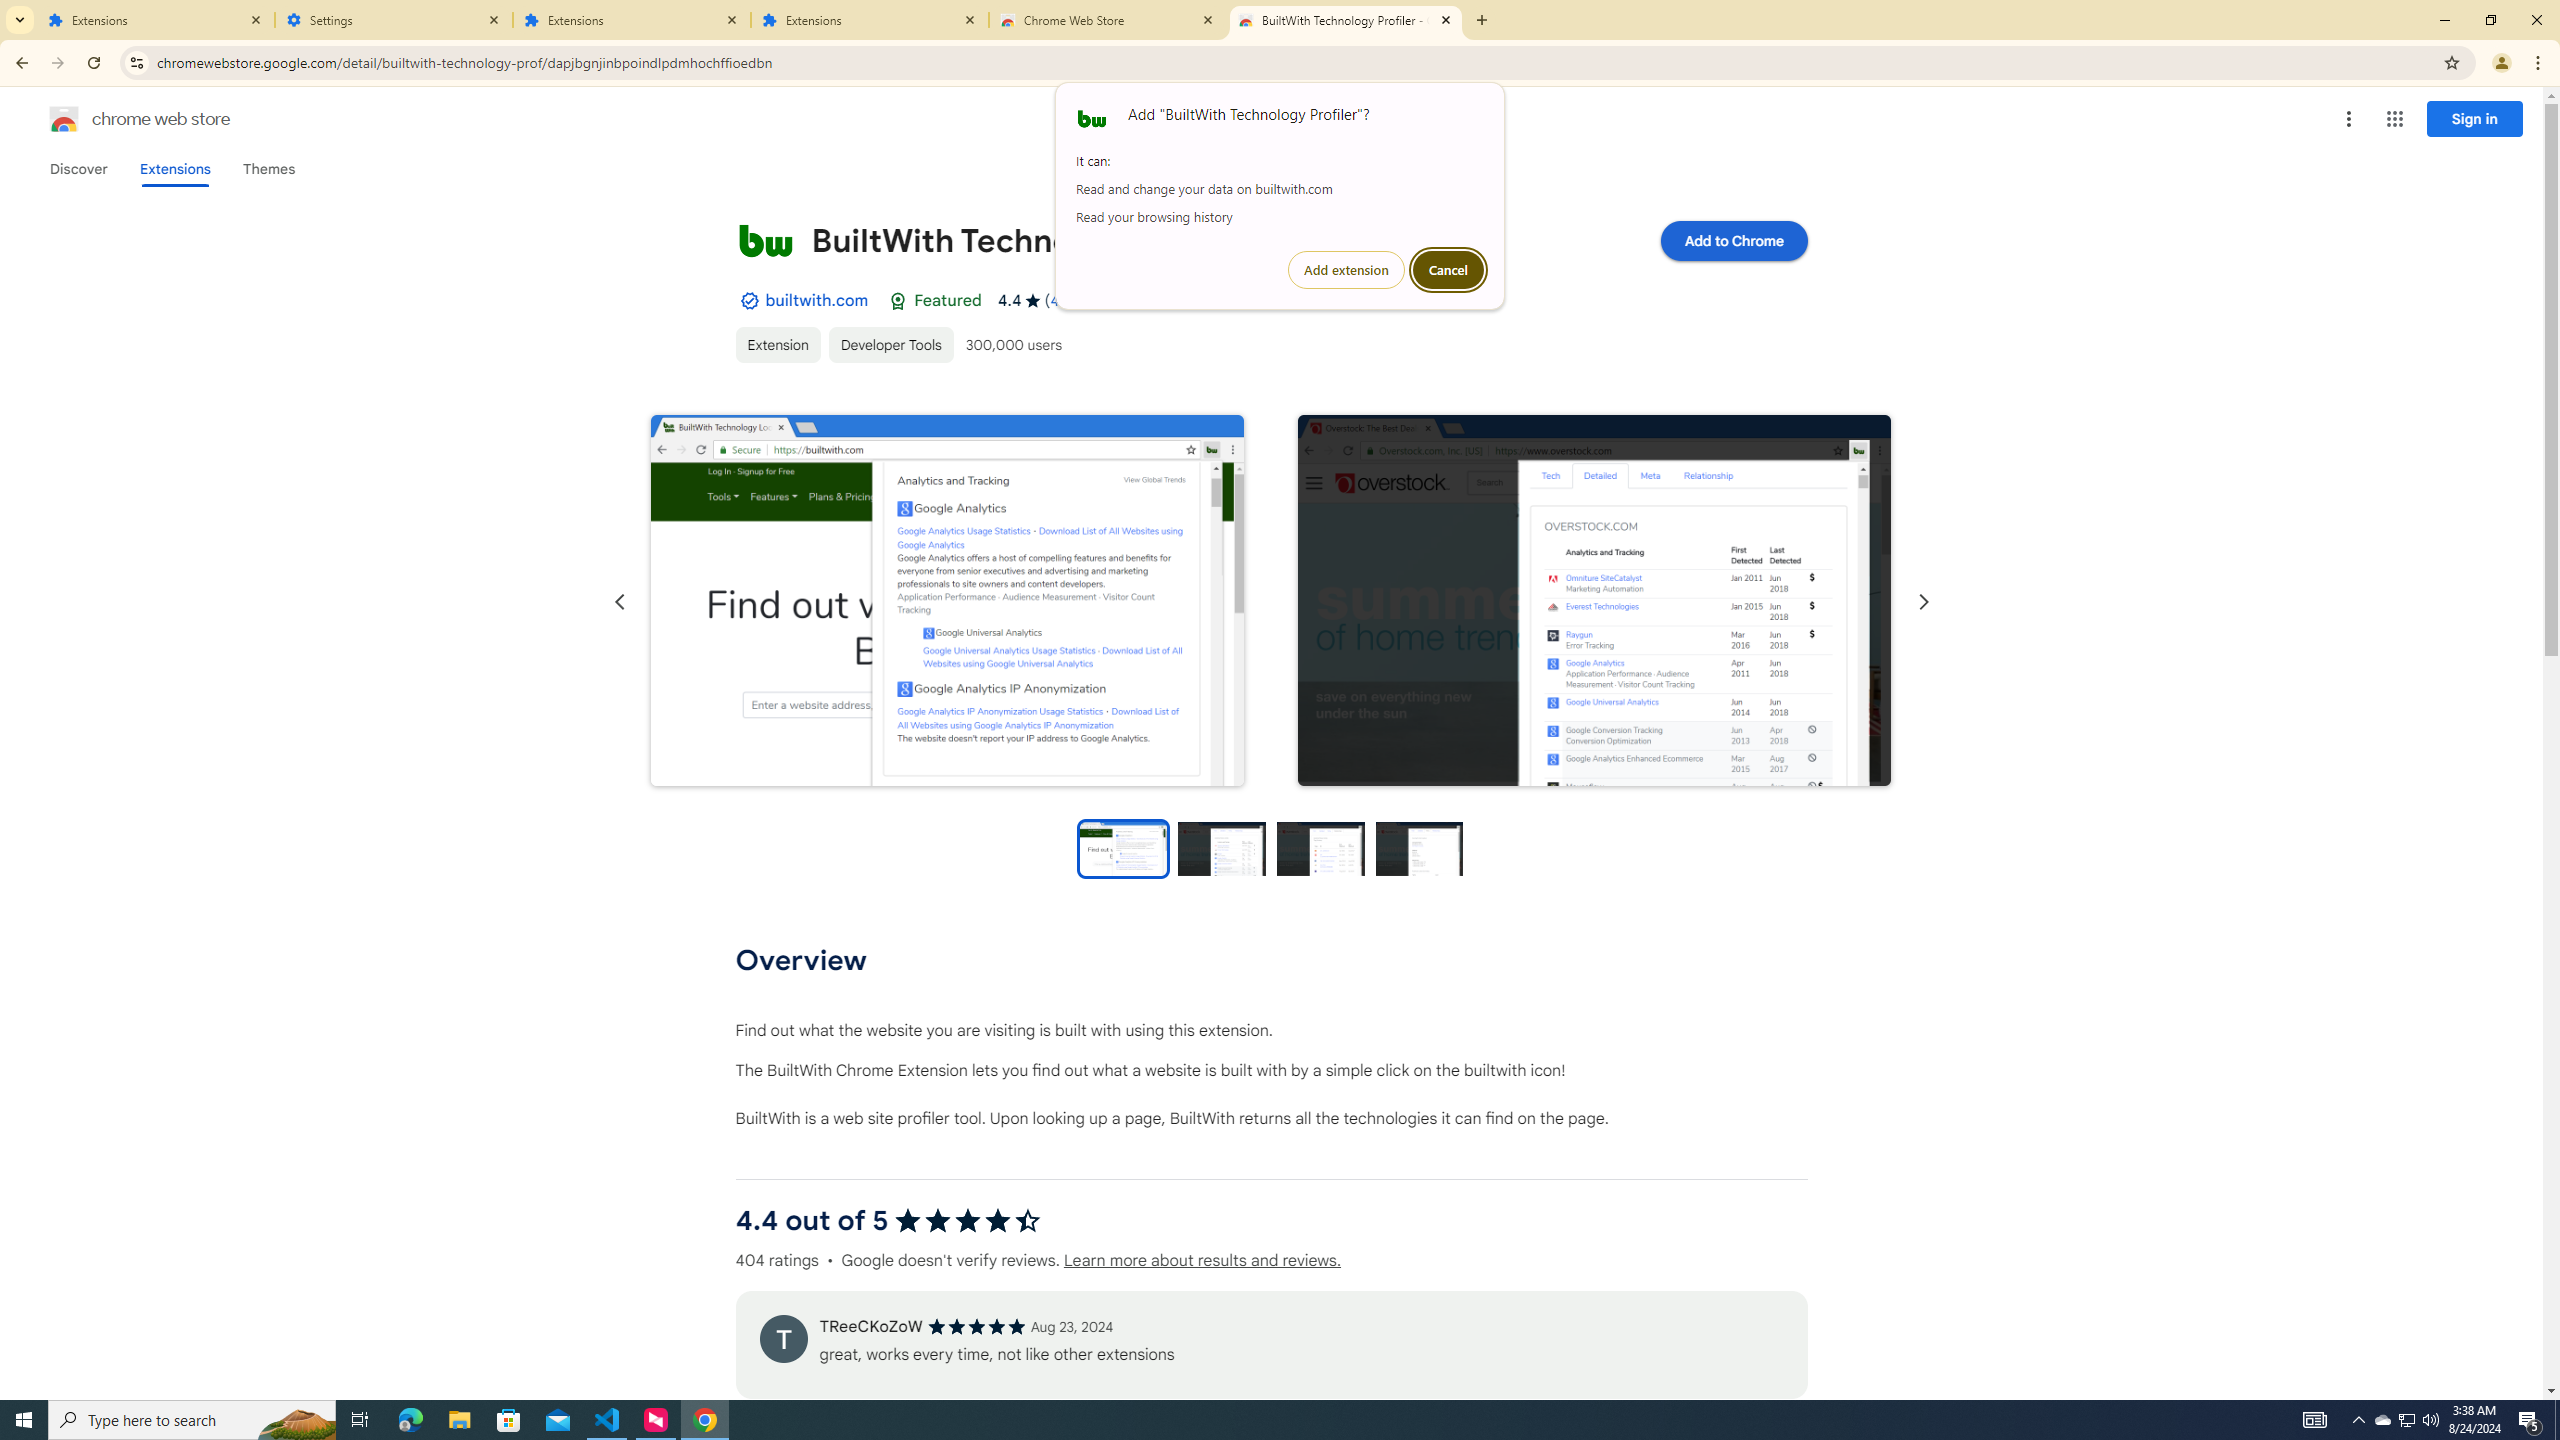 This screenshot has height=1440, width=2560. Describe the element at coordinates (296, 1420) in the screenshot. I see `Search highlights icon opens search home window` at that location.